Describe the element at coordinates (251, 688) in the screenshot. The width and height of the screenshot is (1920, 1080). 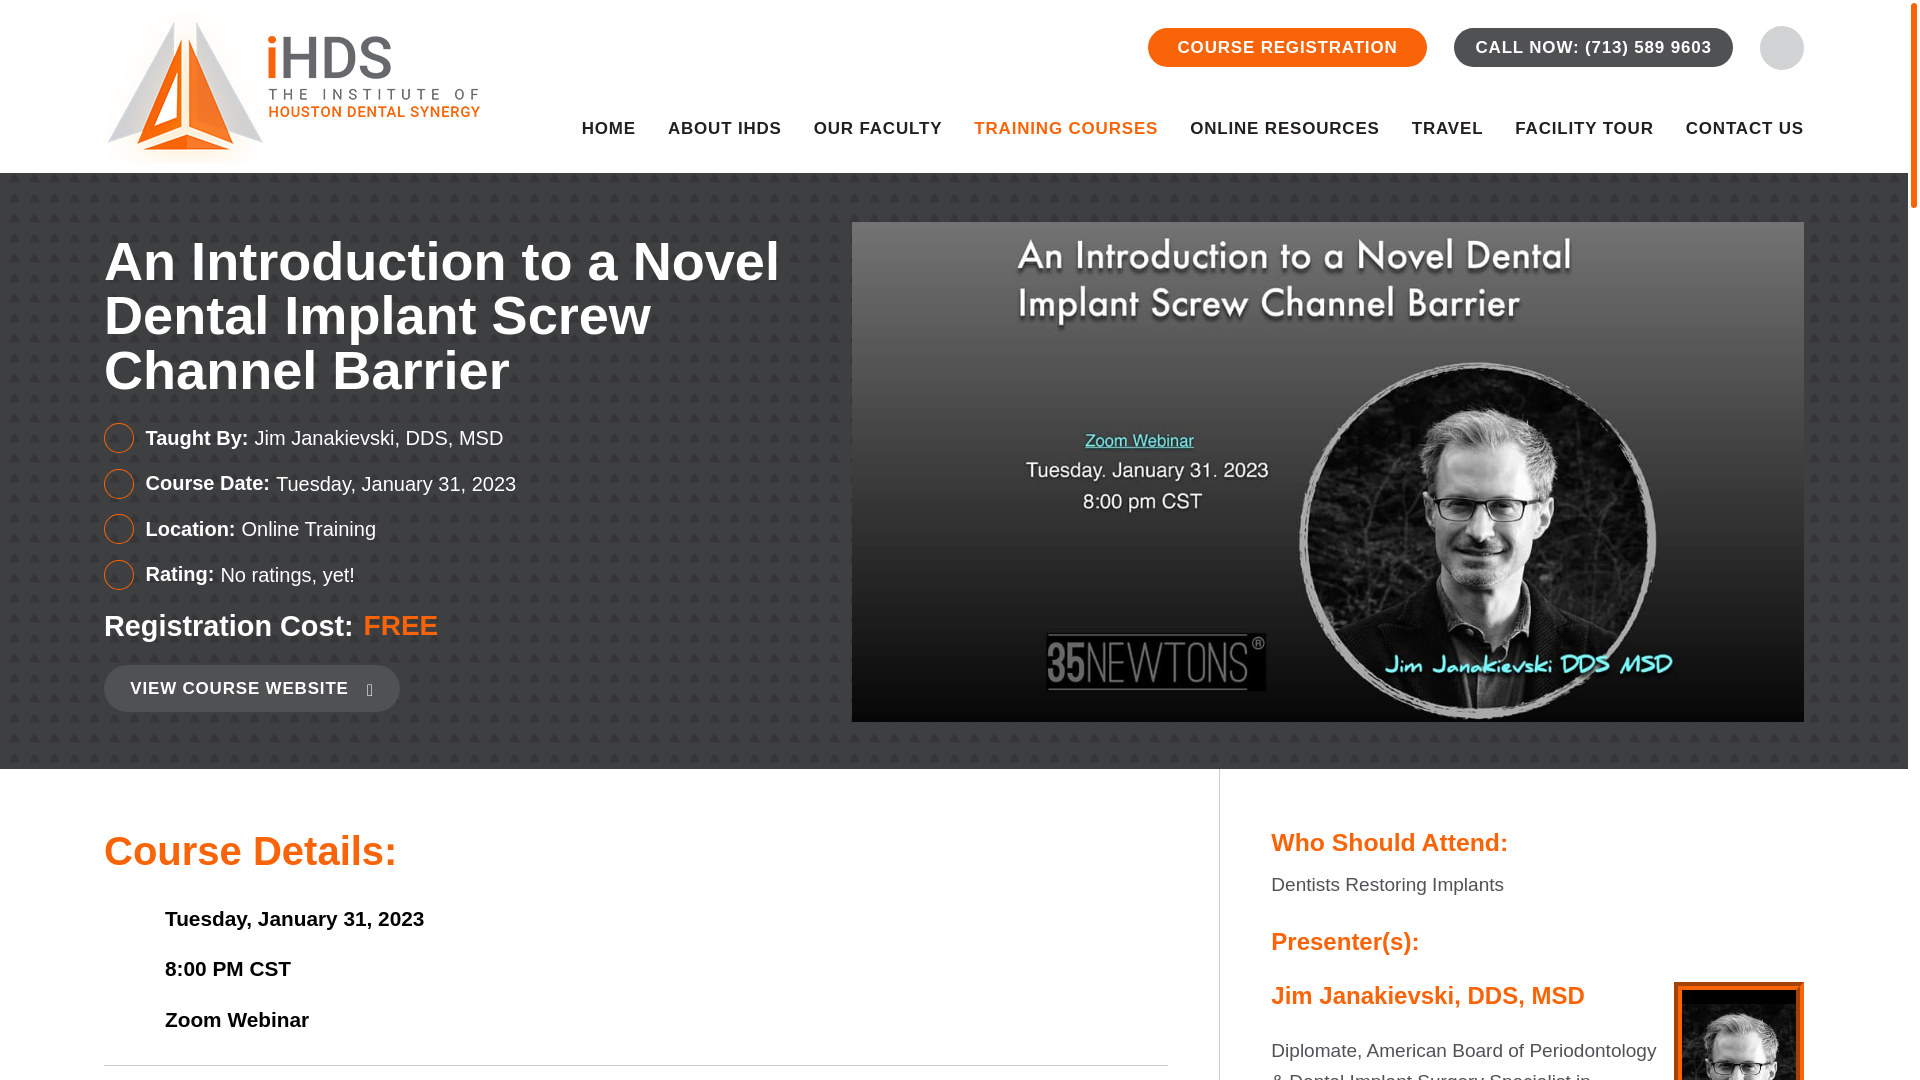
I see `VIEW COURSE WEBSITE` at that location.